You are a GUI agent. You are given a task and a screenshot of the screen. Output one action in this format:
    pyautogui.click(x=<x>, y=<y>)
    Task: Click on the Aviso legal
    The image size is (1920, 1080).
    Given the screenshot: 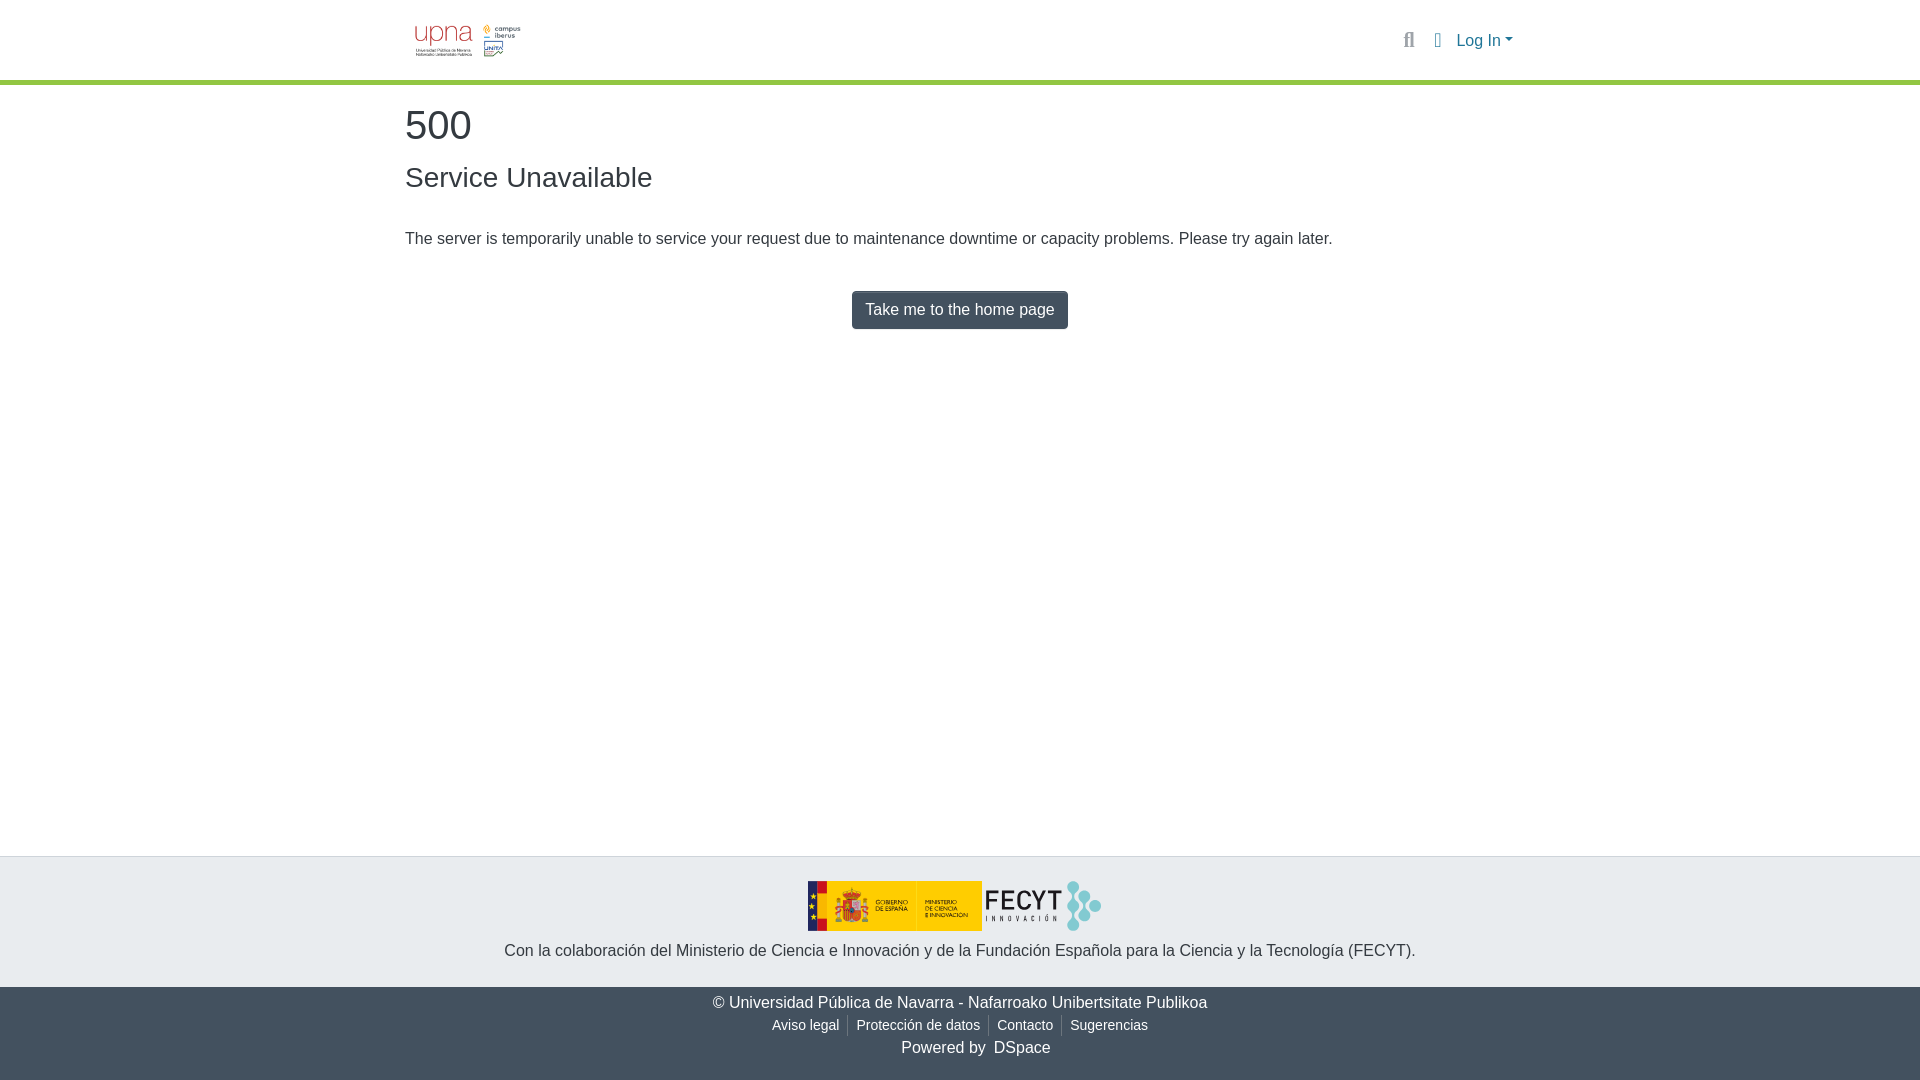 What is the action you would take?
    pyautogui.click(x=805, y=1025)
    